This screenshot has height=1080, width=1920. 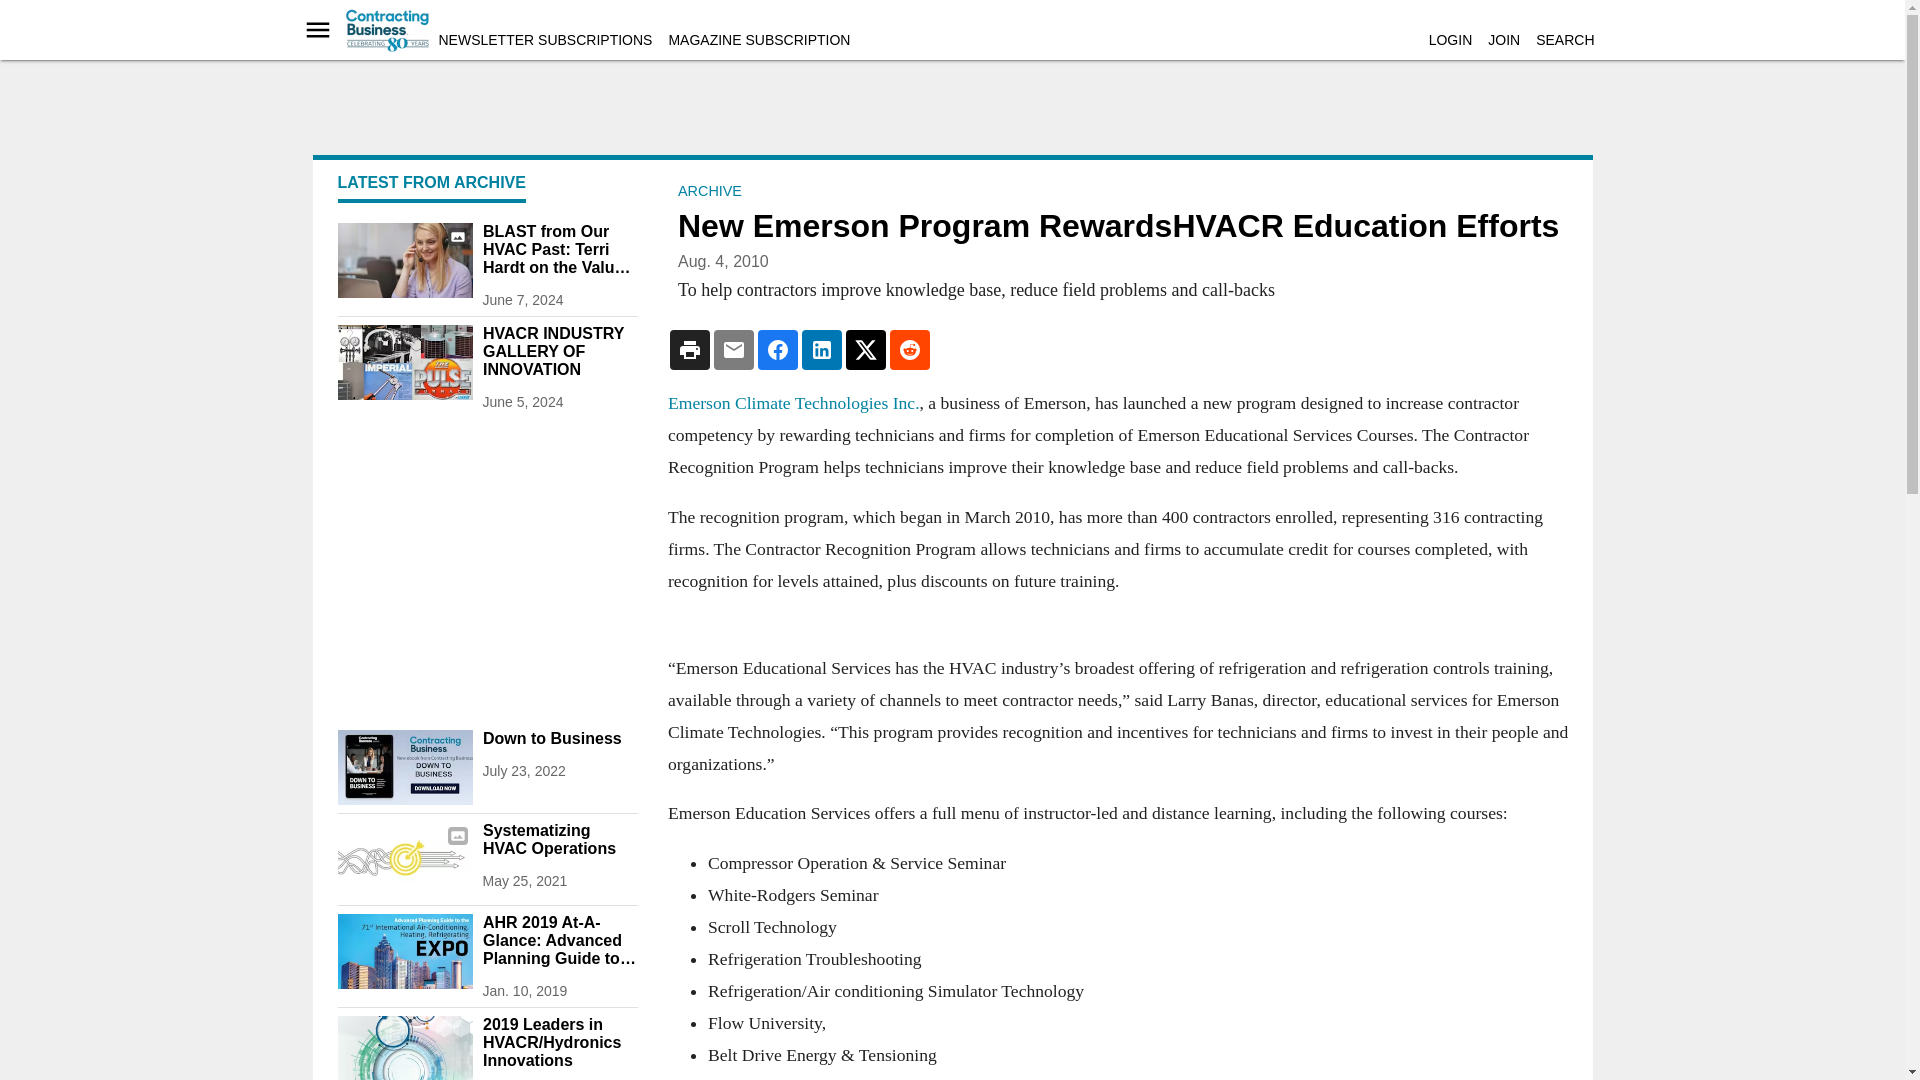 What do you see at coordinates (404, 1048) in the screenshot?
I see `print` at bounding box center [404, 1048].